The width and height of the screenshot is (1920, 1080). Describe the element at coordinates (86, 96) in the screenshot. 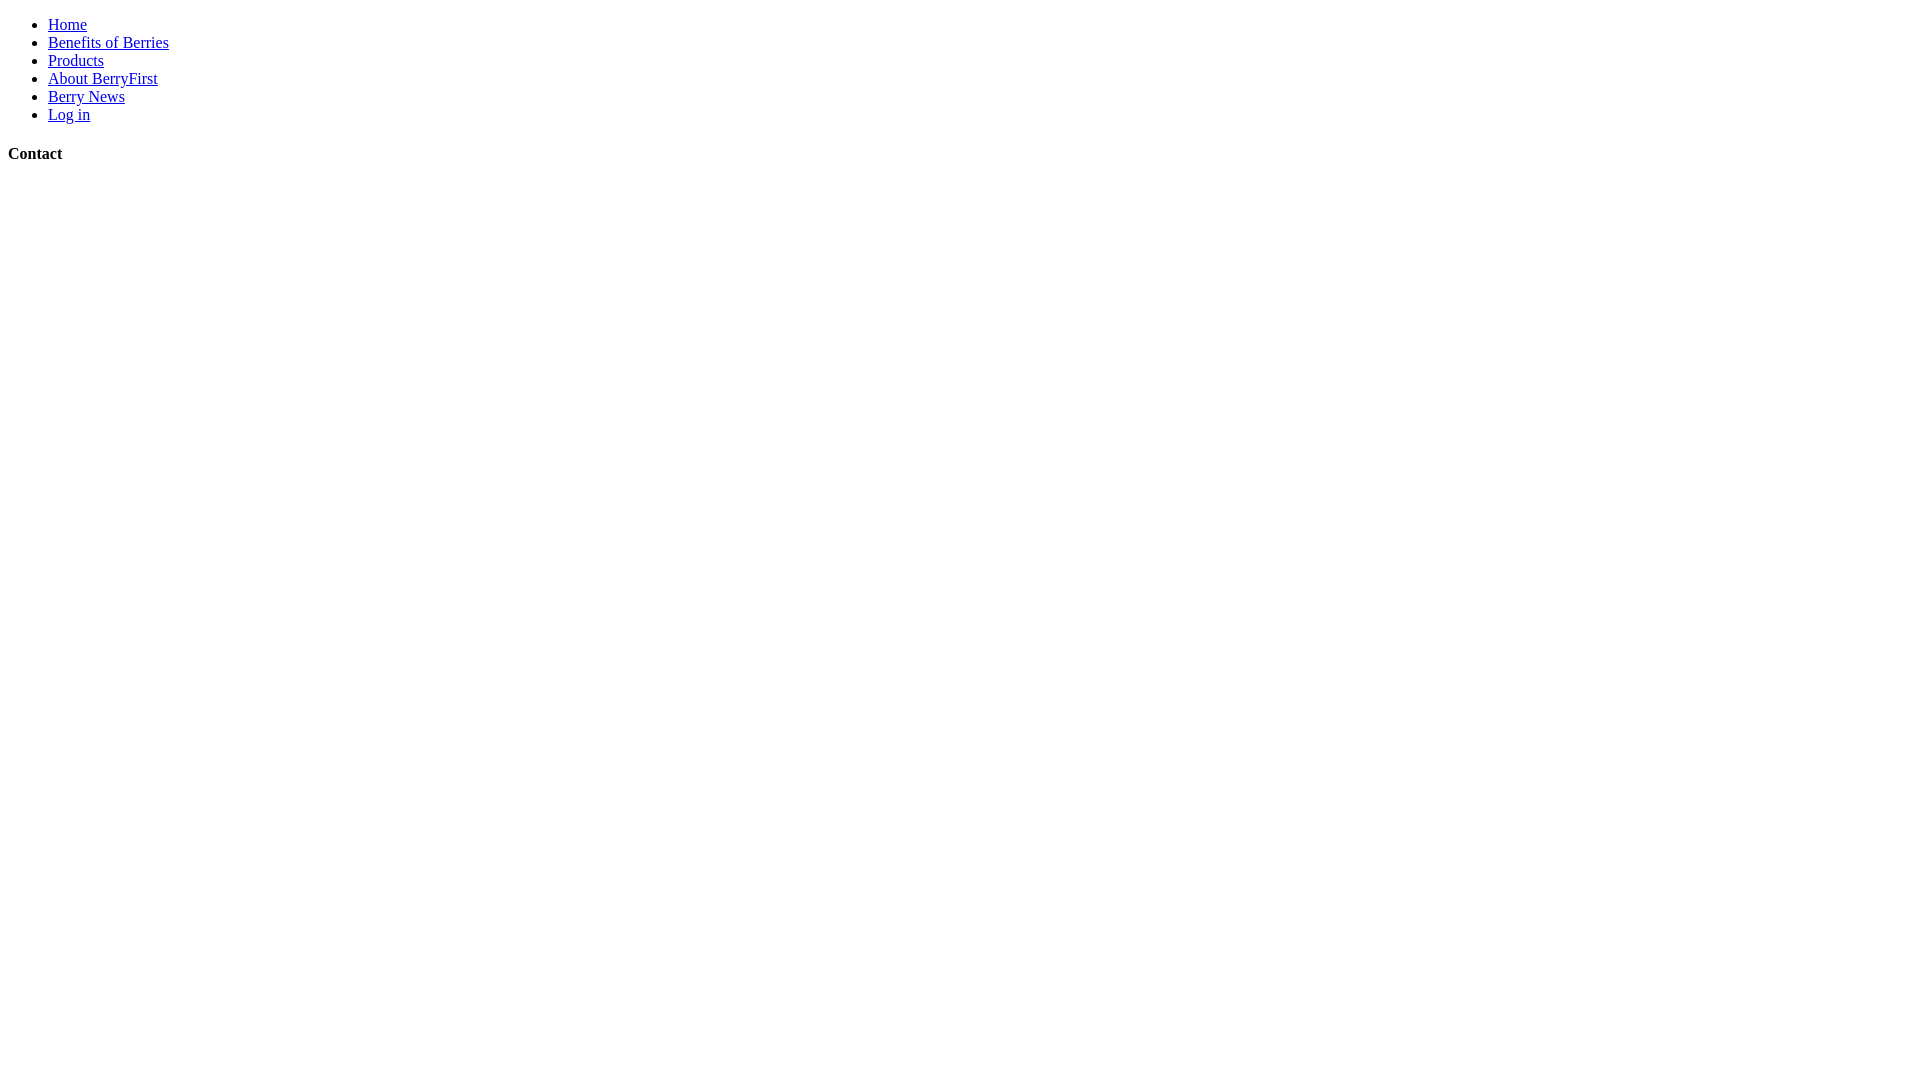

I see `Berry News` at that location.